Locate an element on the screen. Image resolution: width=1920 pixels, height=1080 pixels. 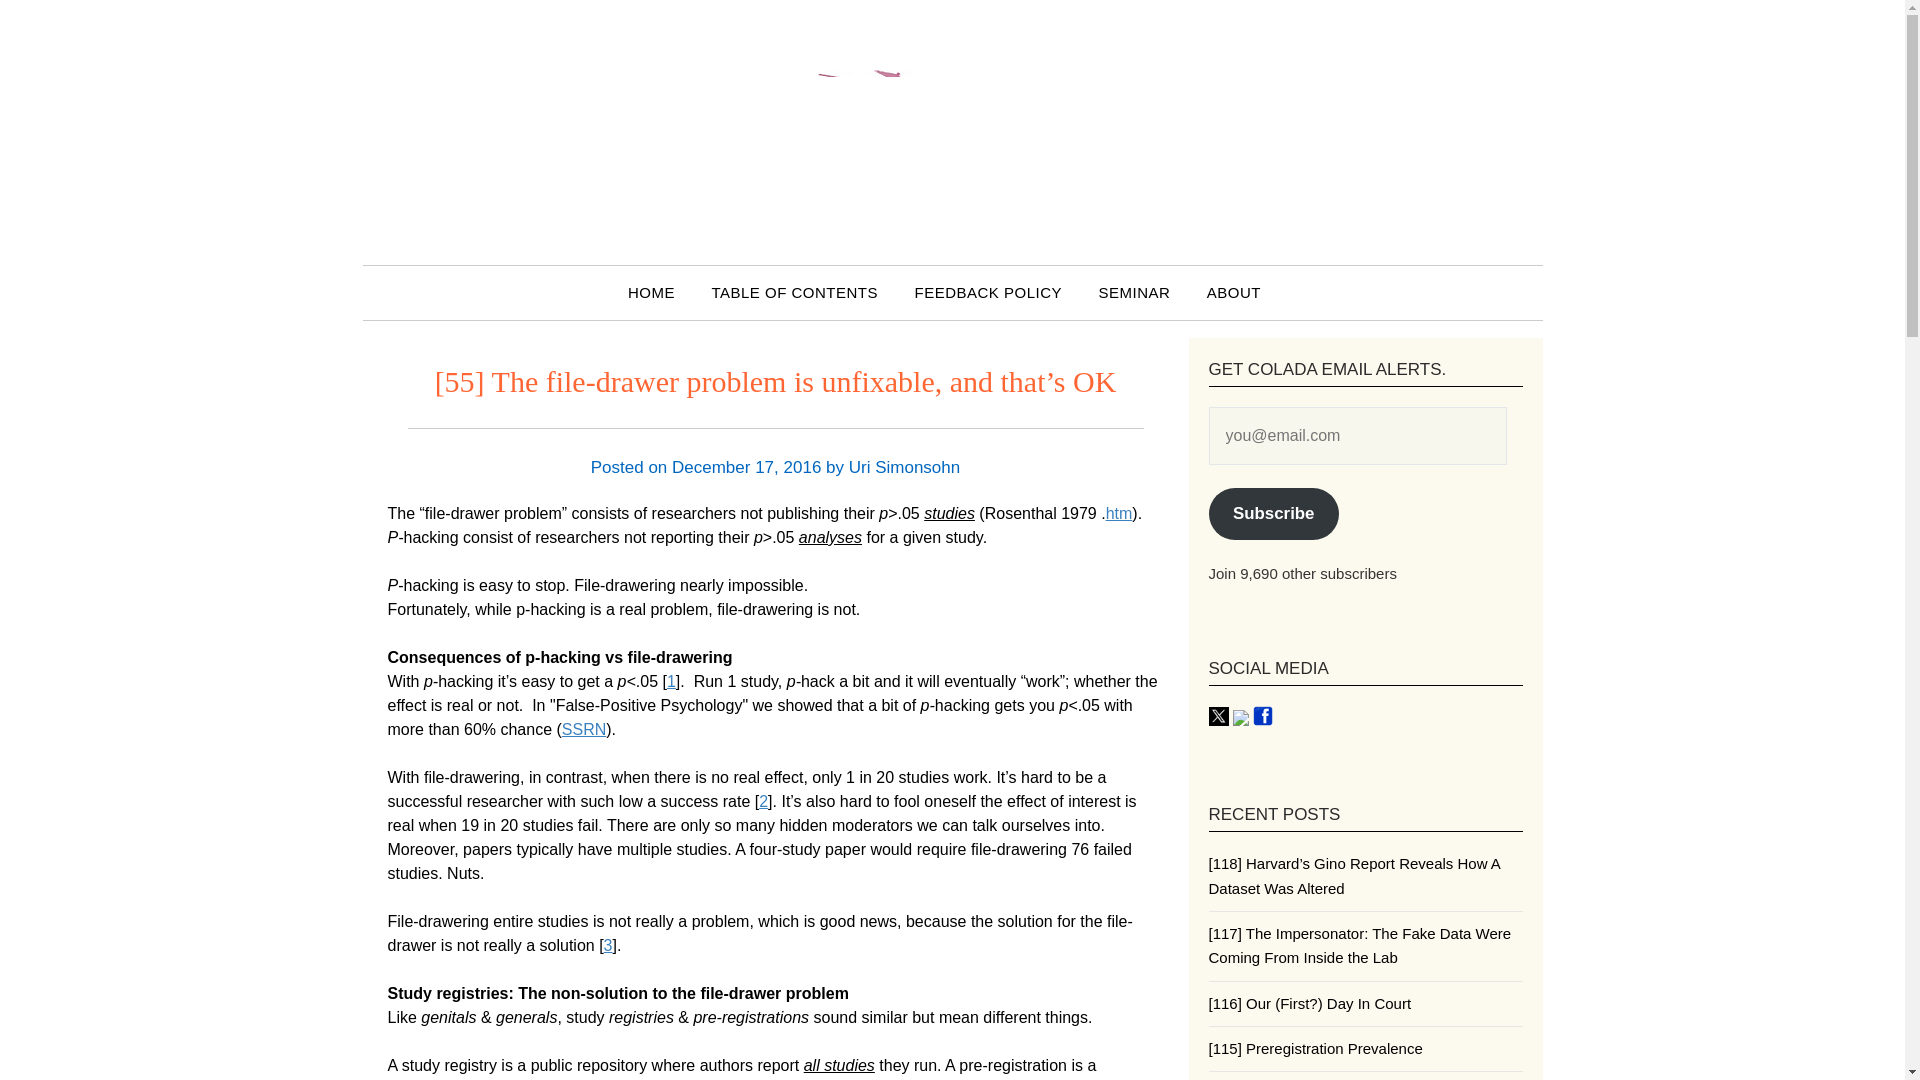
3 is located at coordinates (608, 945).